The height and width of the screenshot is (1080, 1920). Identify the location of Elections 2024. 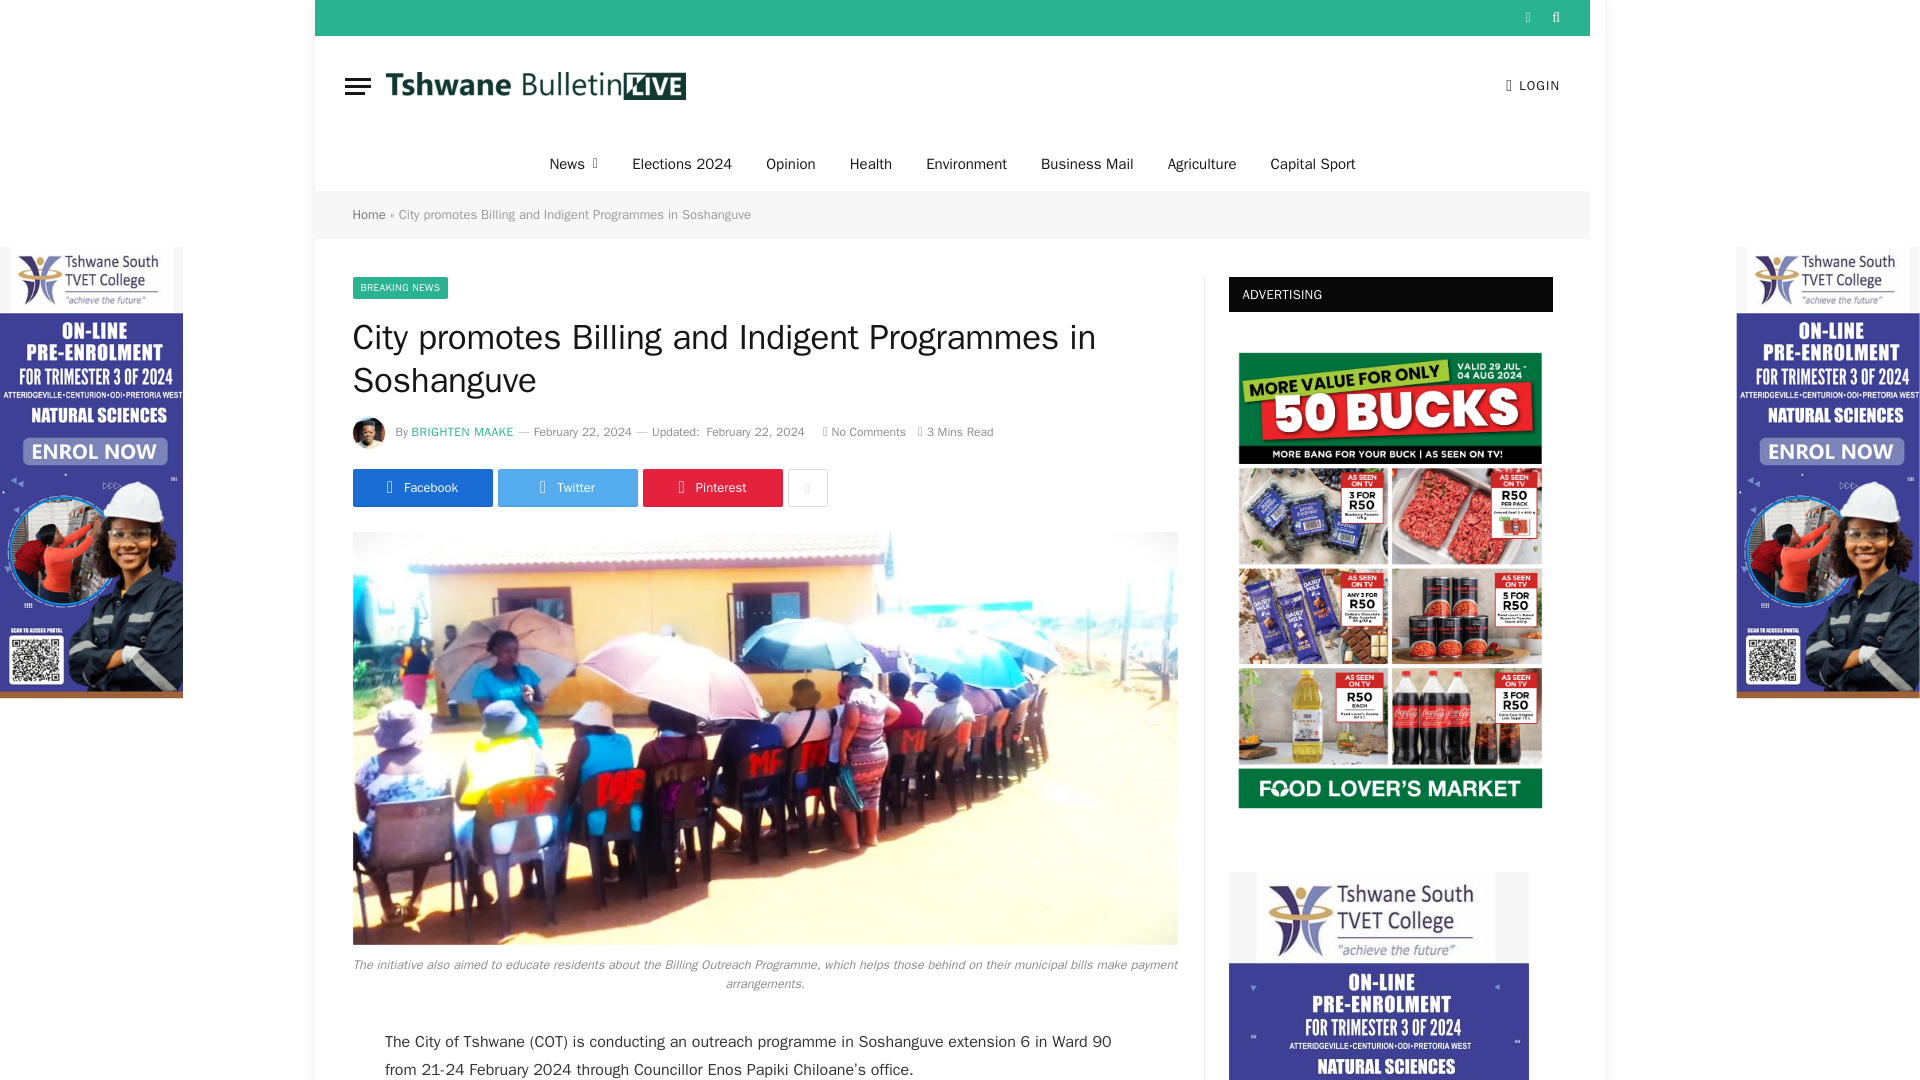
(681, 164).